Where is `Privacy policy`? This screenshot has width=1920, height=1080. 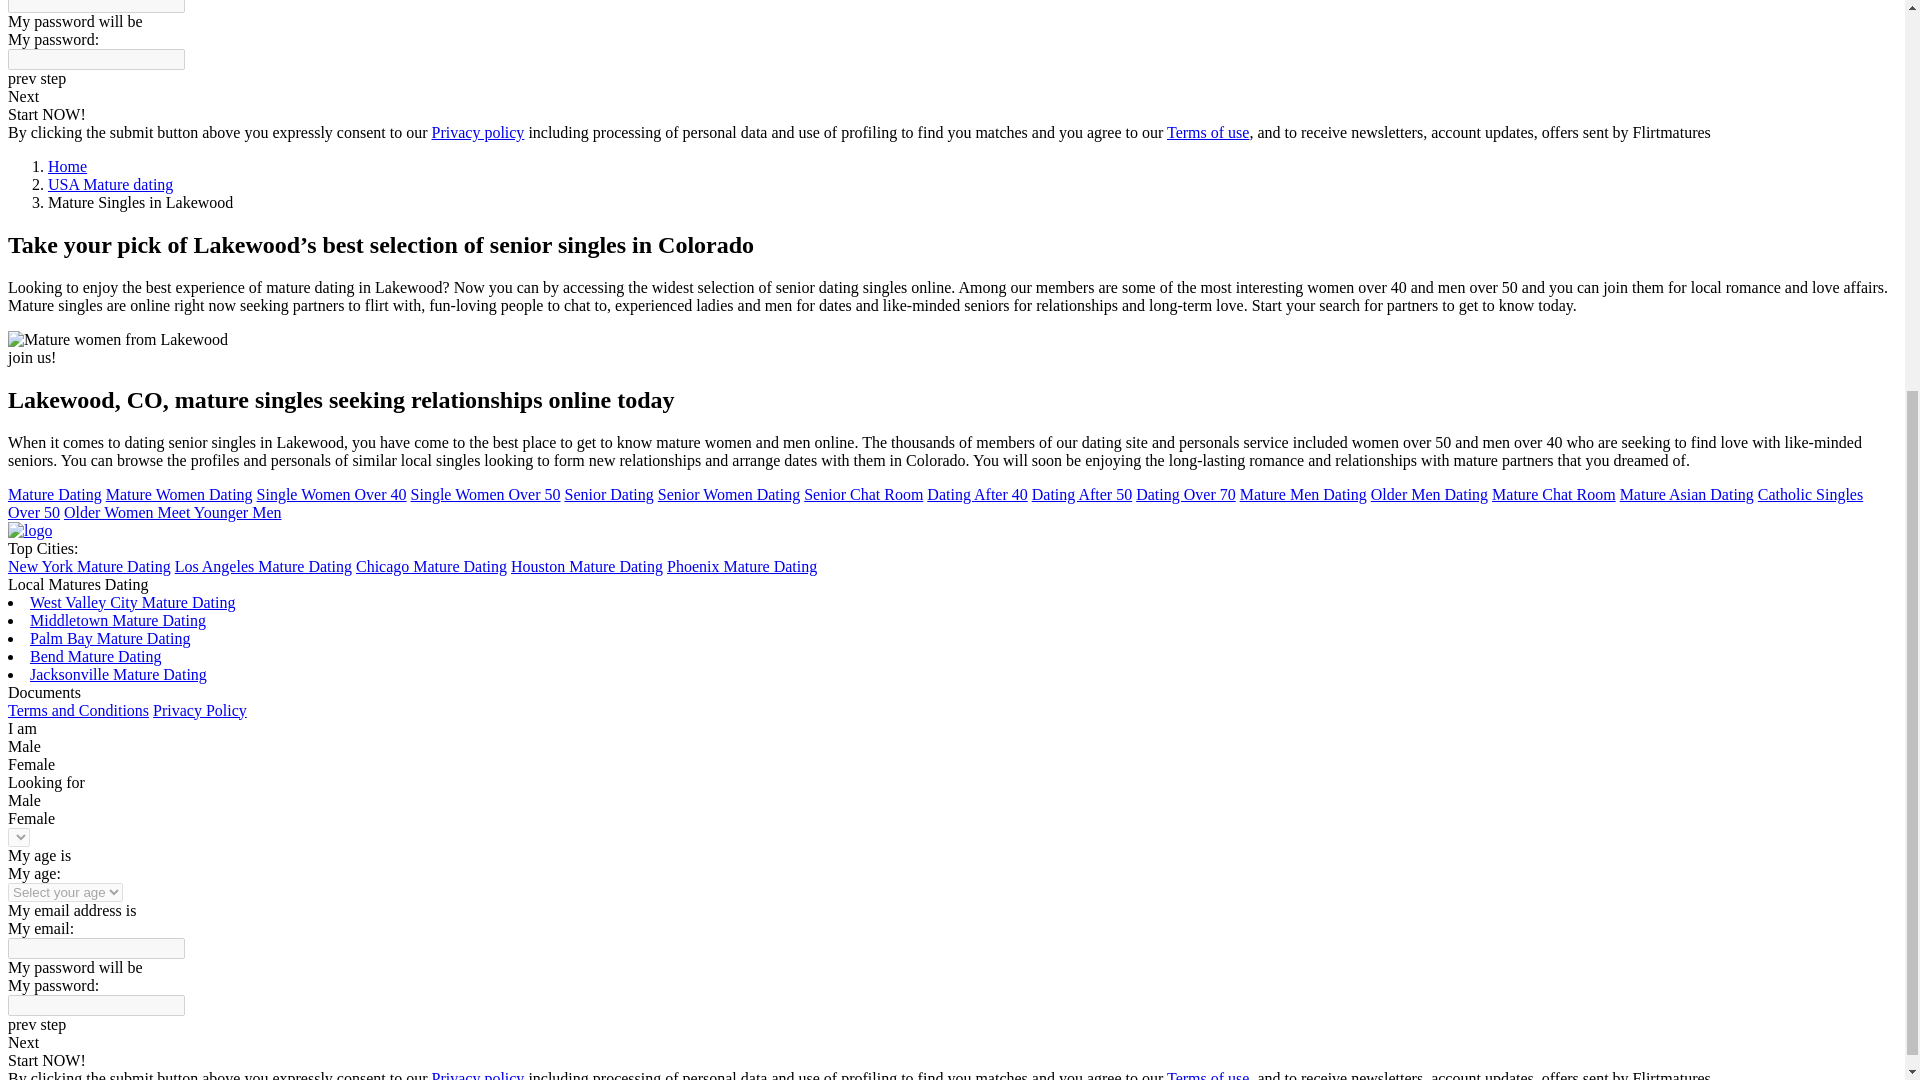
Privacy policy is located at coordinates (478, 132).